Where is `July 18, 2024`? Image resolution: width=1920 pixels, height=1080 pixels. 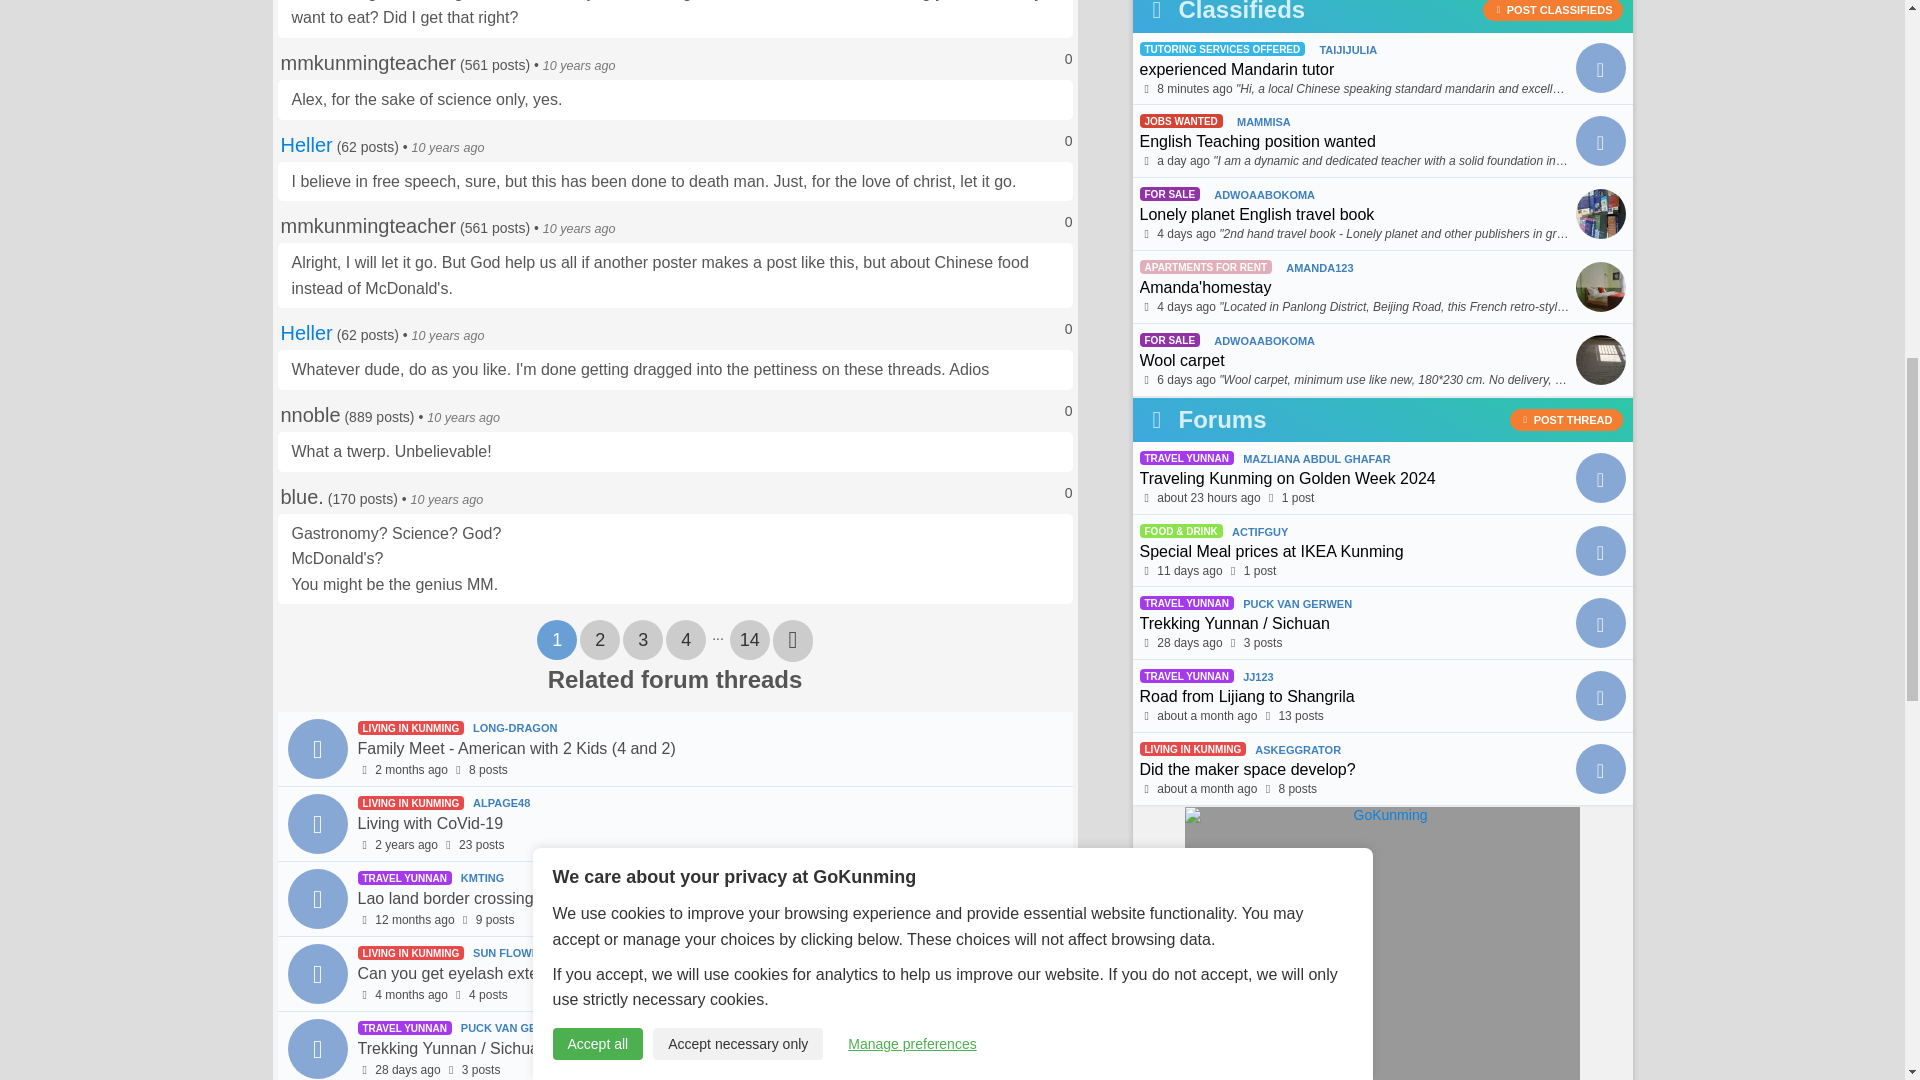
July 18, 2024 is located at coordinates (1183, 161).